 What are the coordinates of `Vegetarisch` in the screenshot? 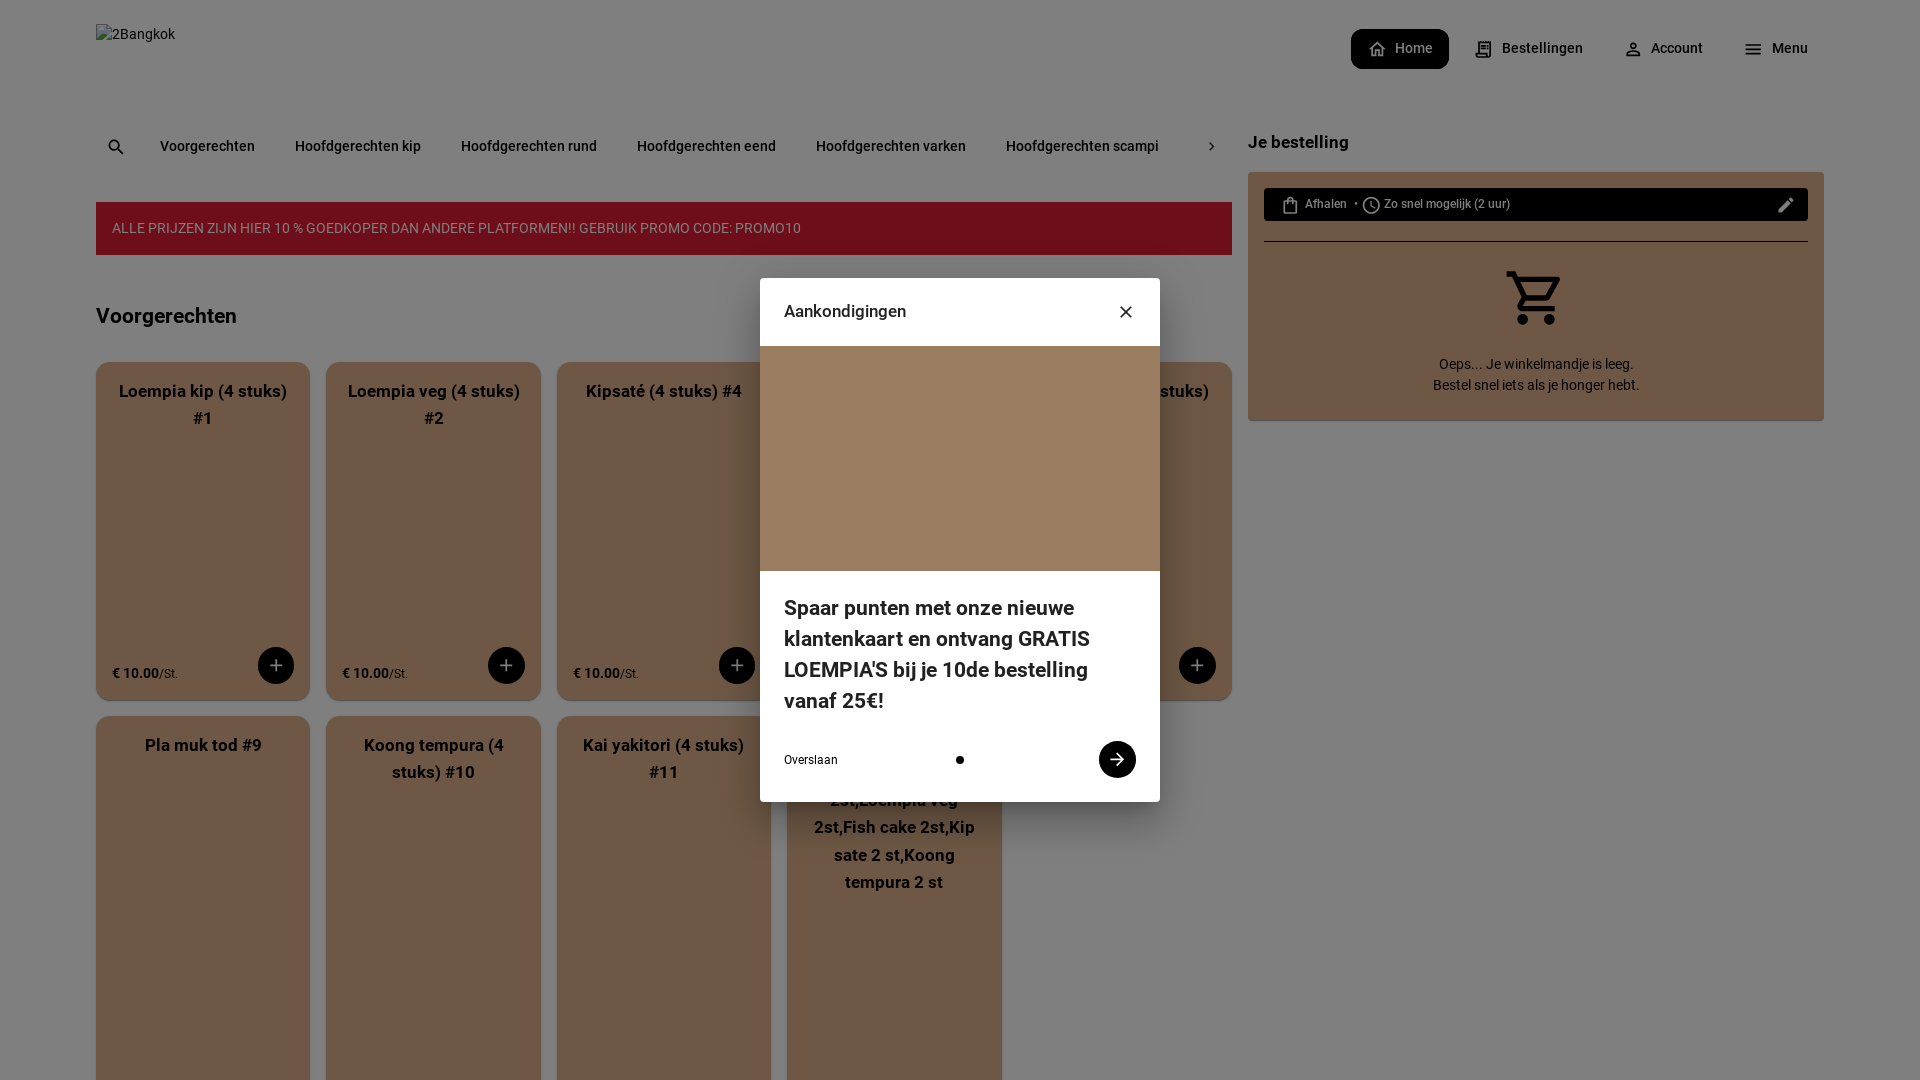 It's located at (1528, 148).